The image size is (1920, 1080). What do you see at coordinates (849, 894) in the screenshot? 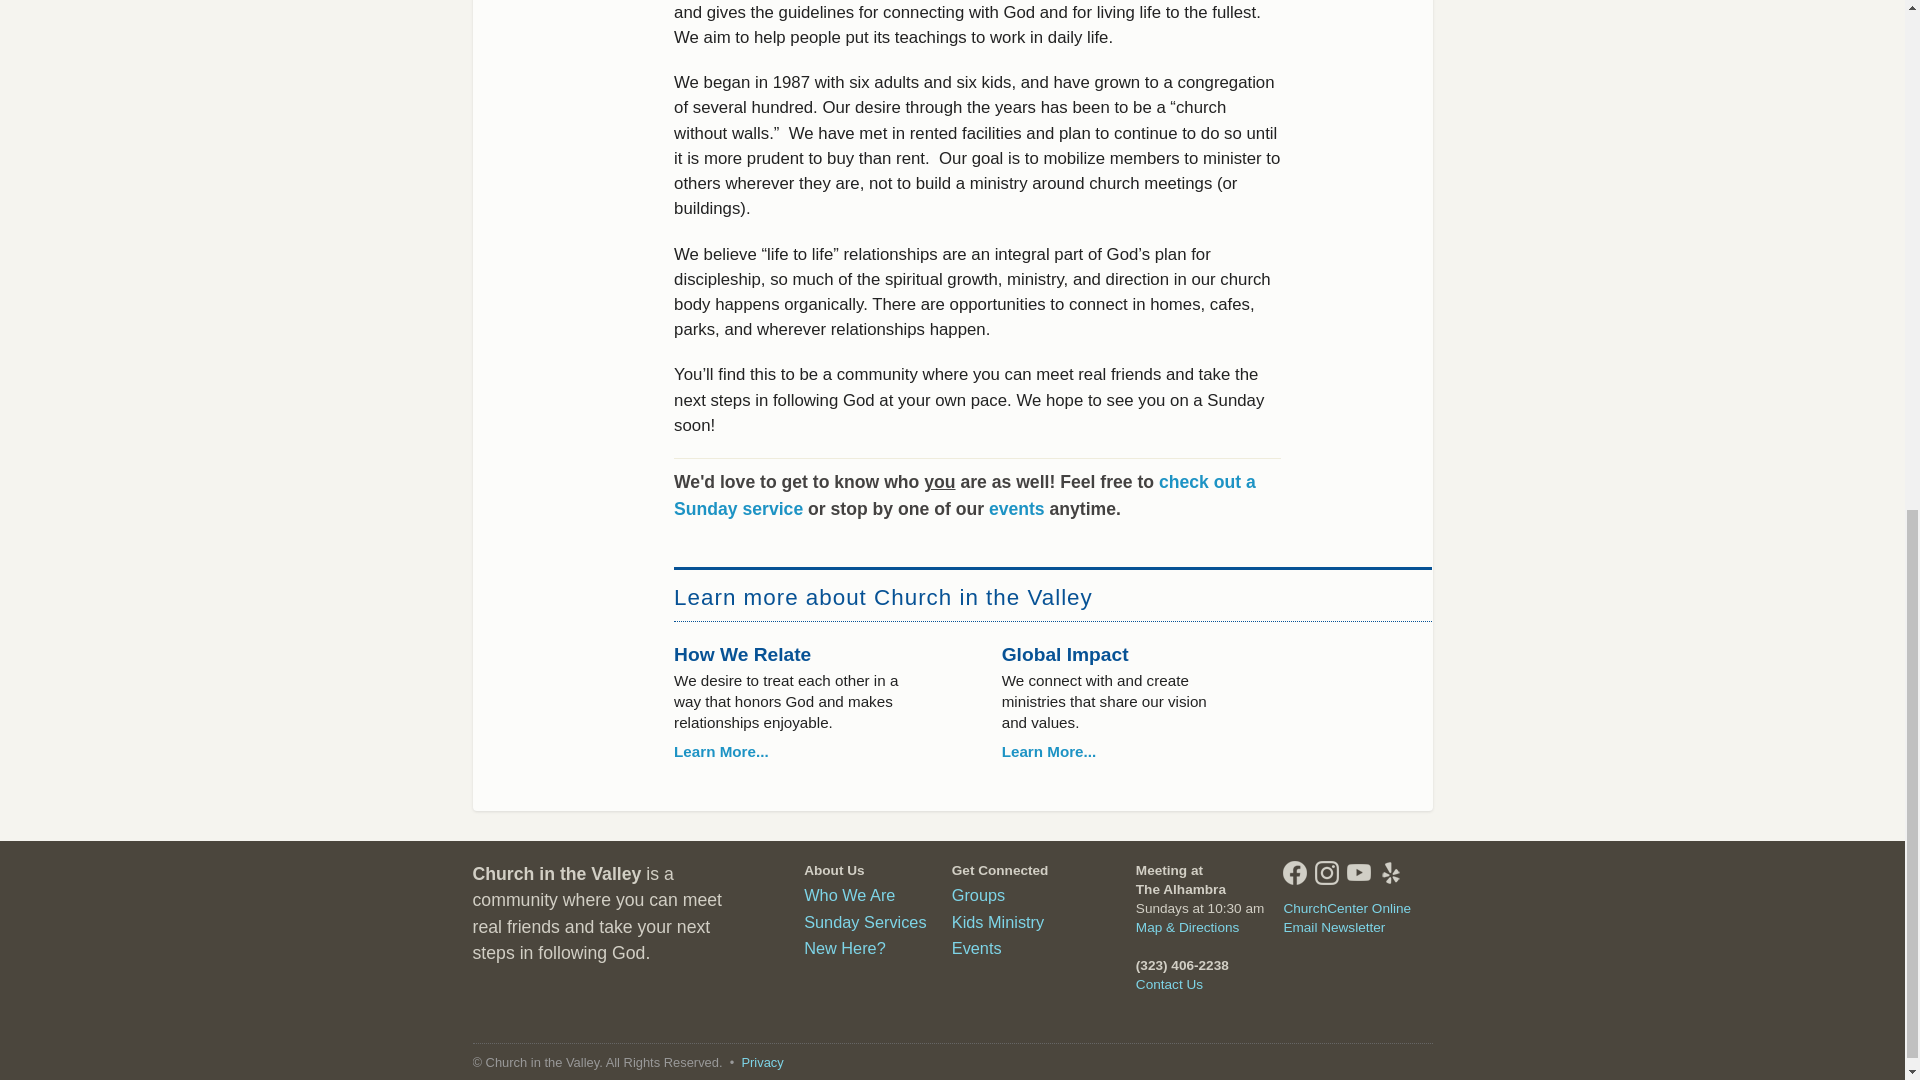
I see `Who We Are` at bounding box center [849, 894].